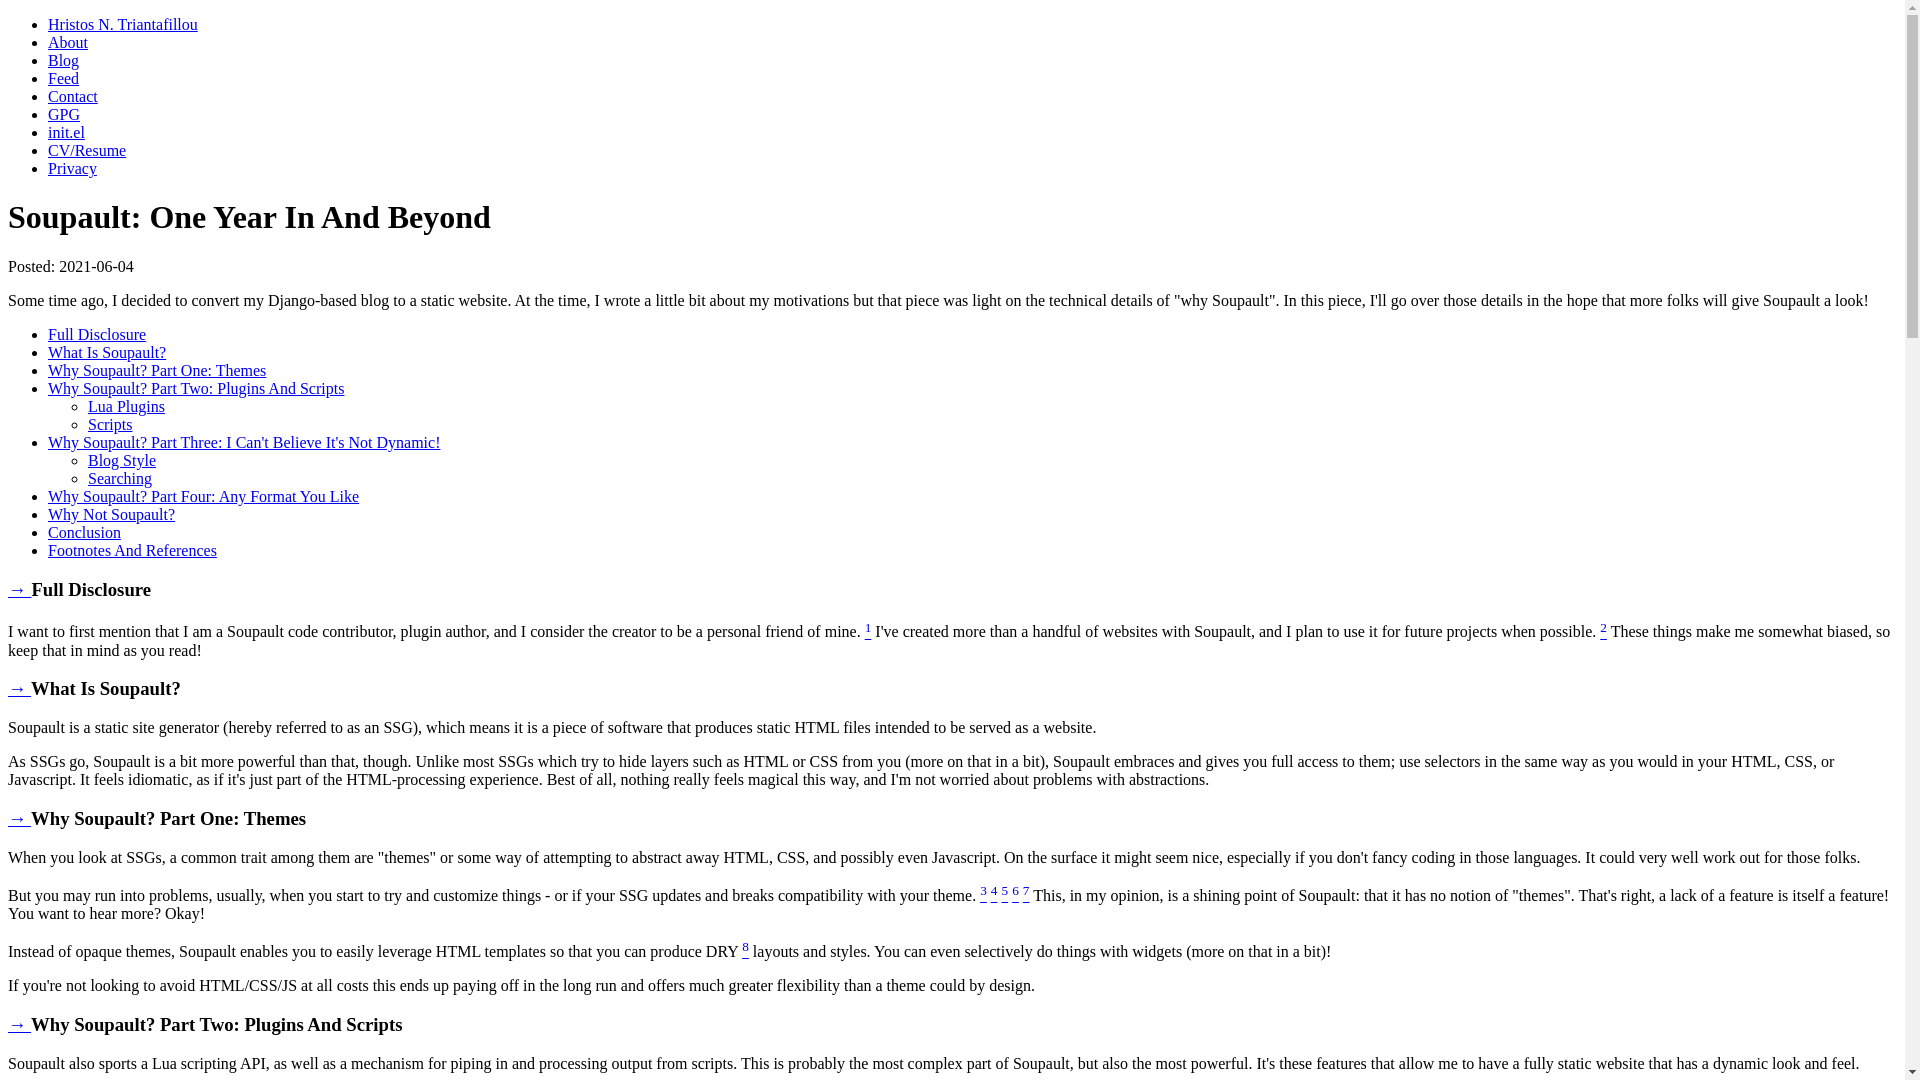 The height and width of the screenshot is (1080, 1920). I want to click on Why Not Soupault?, so click(111, 514).